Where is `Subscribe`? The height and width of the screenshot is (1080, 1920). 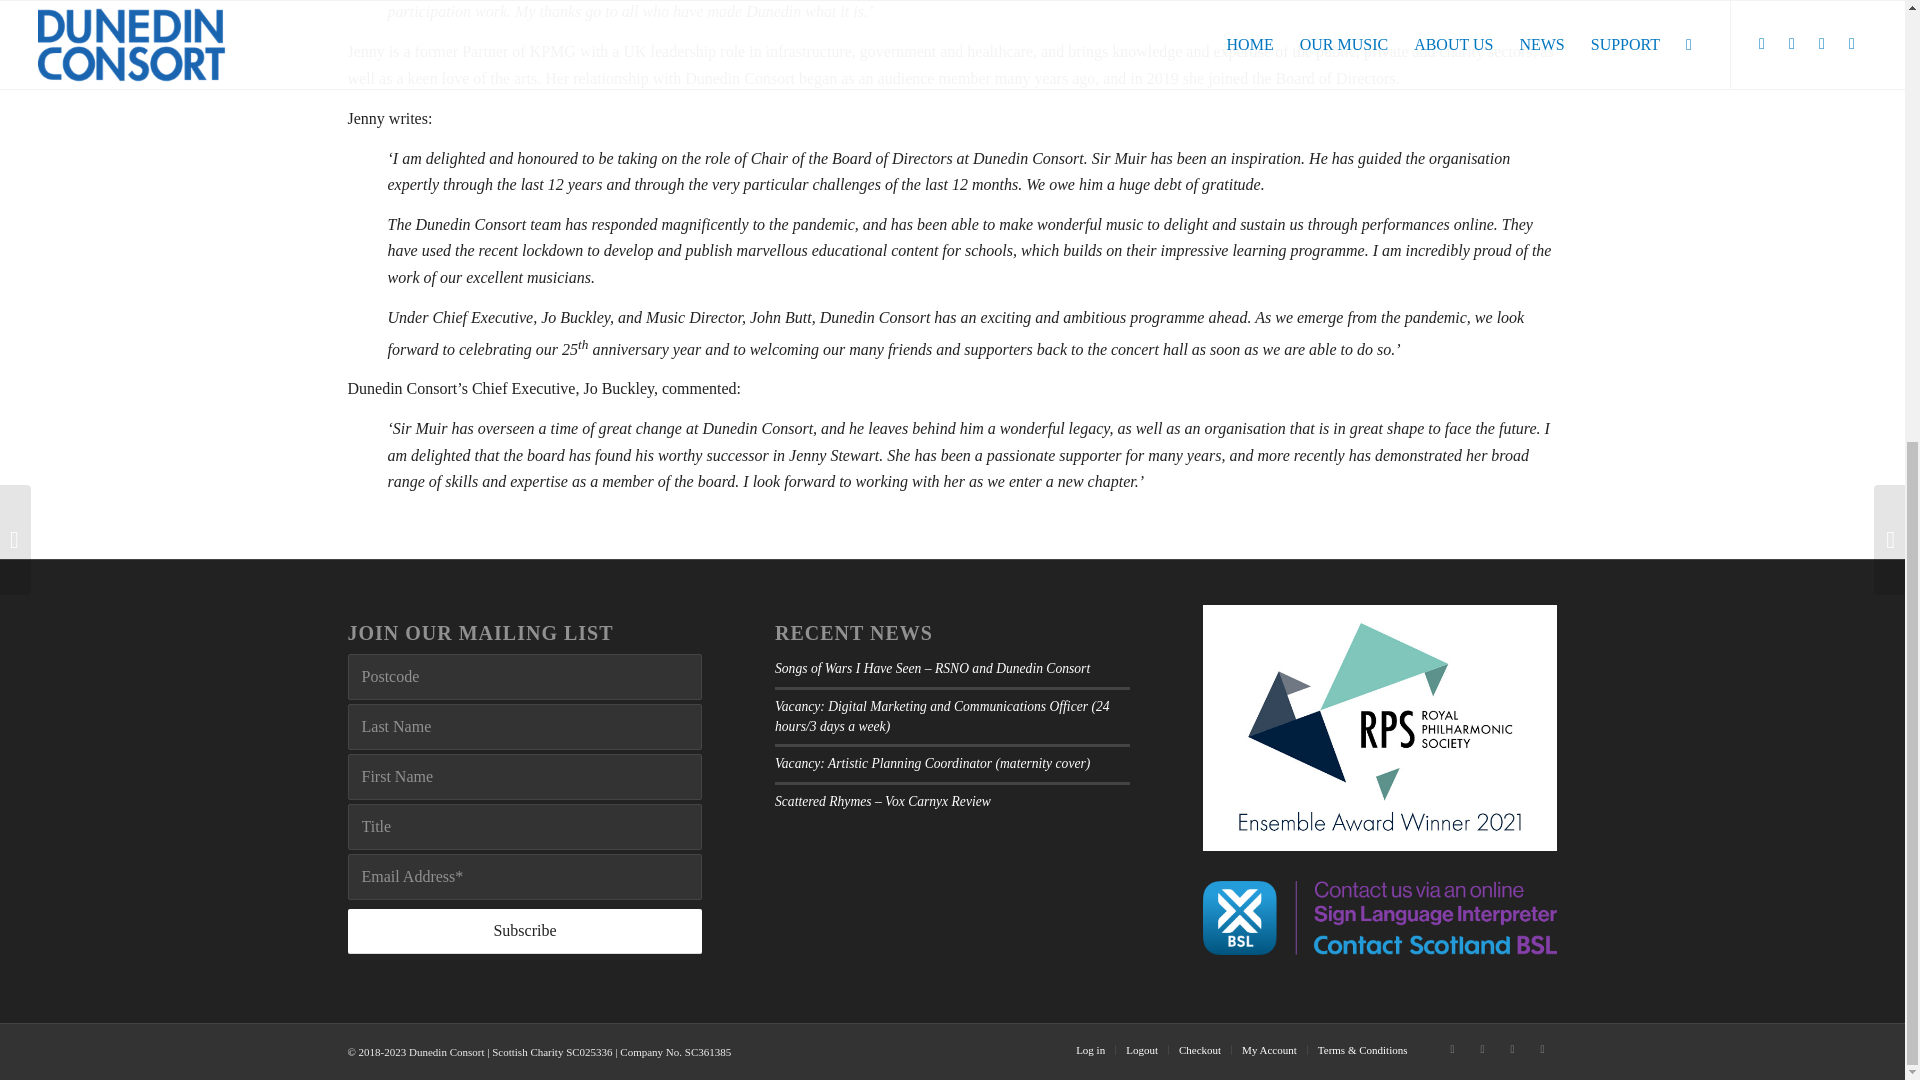 Subscribe is located at coordinates (524, 931).